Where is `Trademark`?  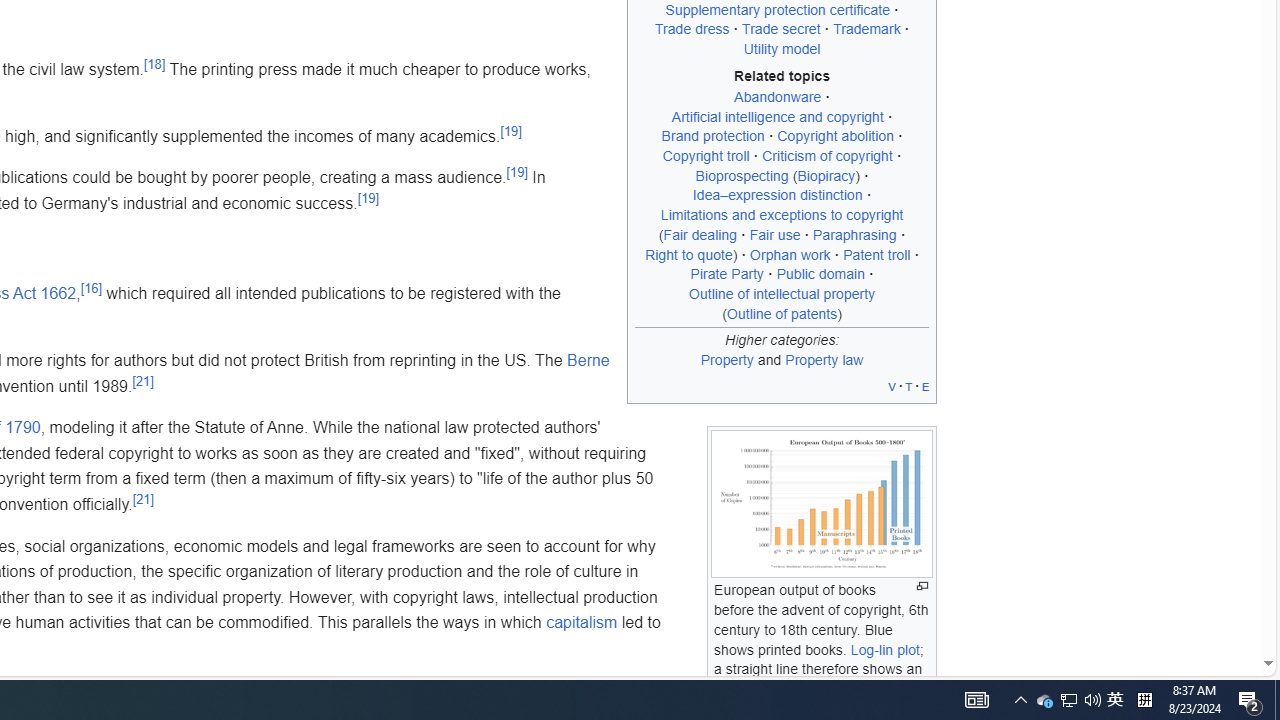 Trademark is located at coordinates (867, 29).